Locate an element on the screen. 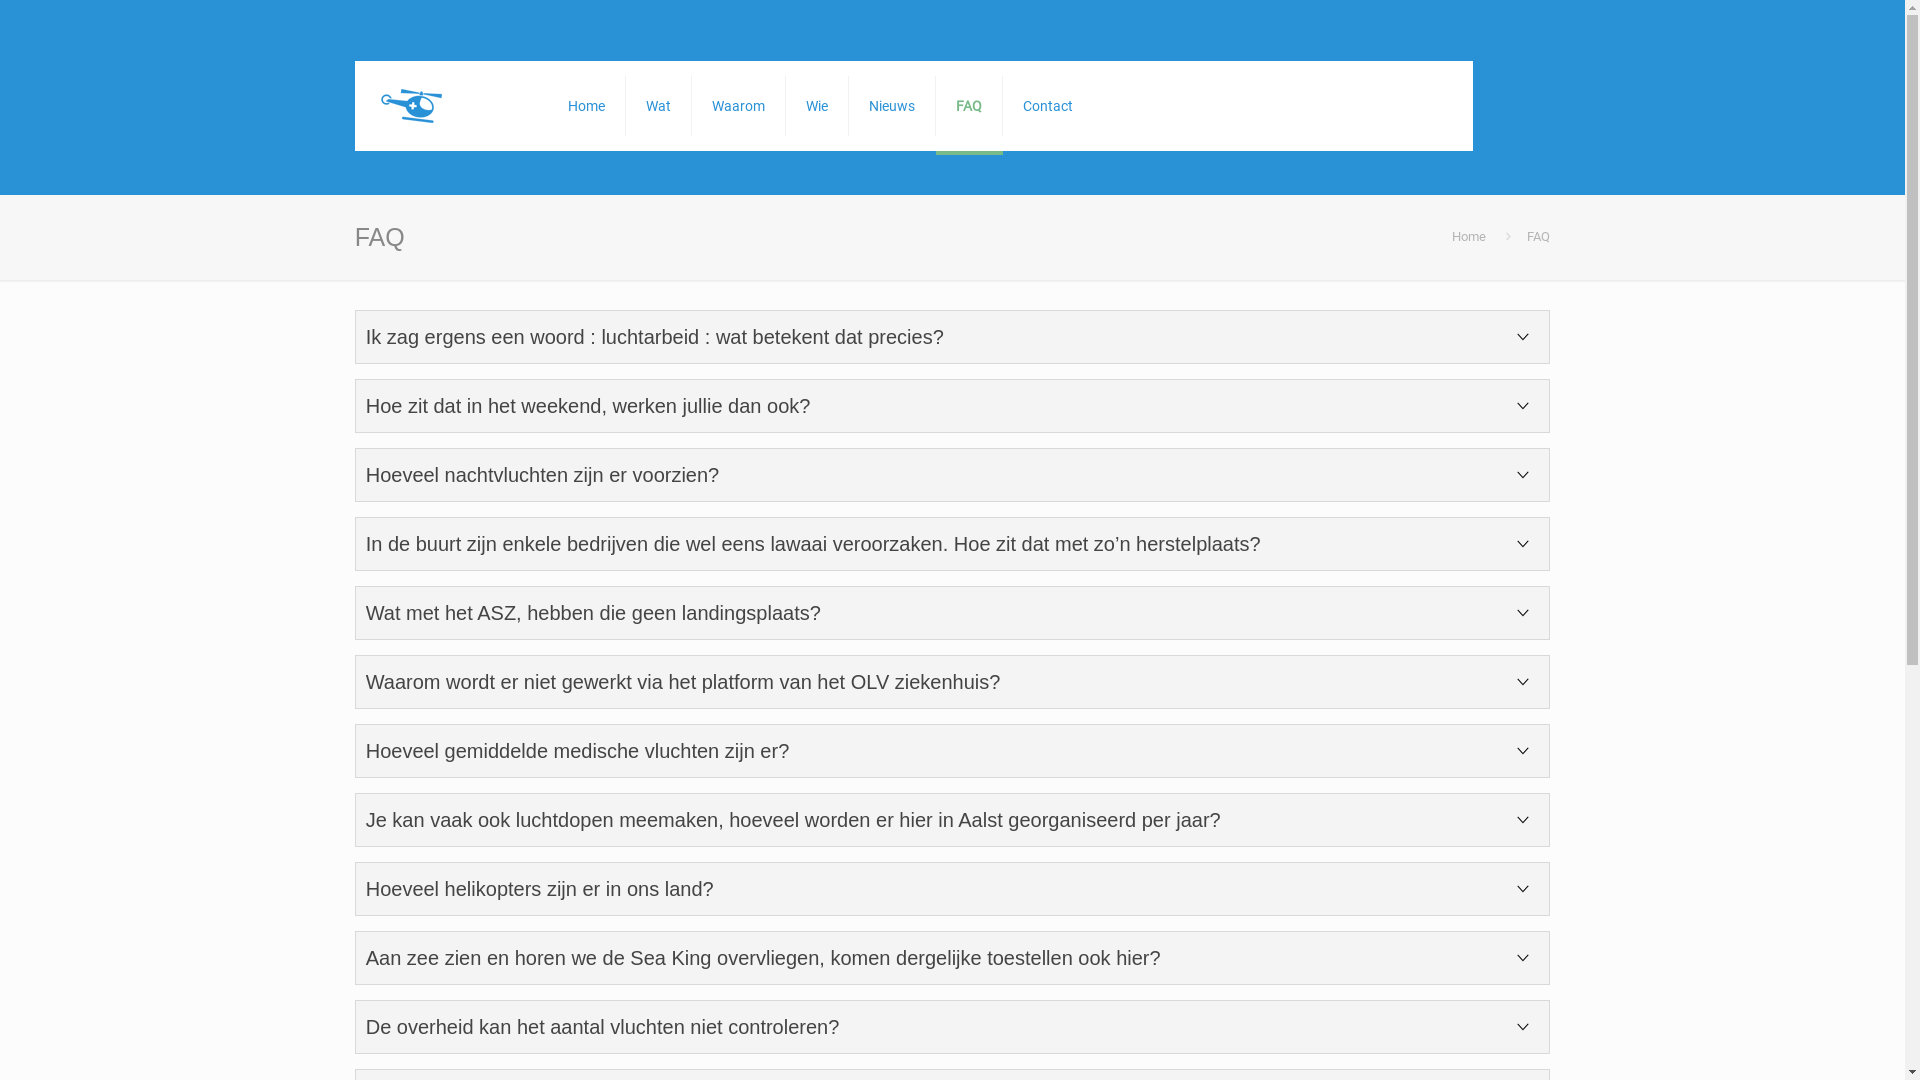 Image resolution: width=1920 pixels, height=1080 pixels. Heli Haven Aalst is located at coordinates (446, 106).